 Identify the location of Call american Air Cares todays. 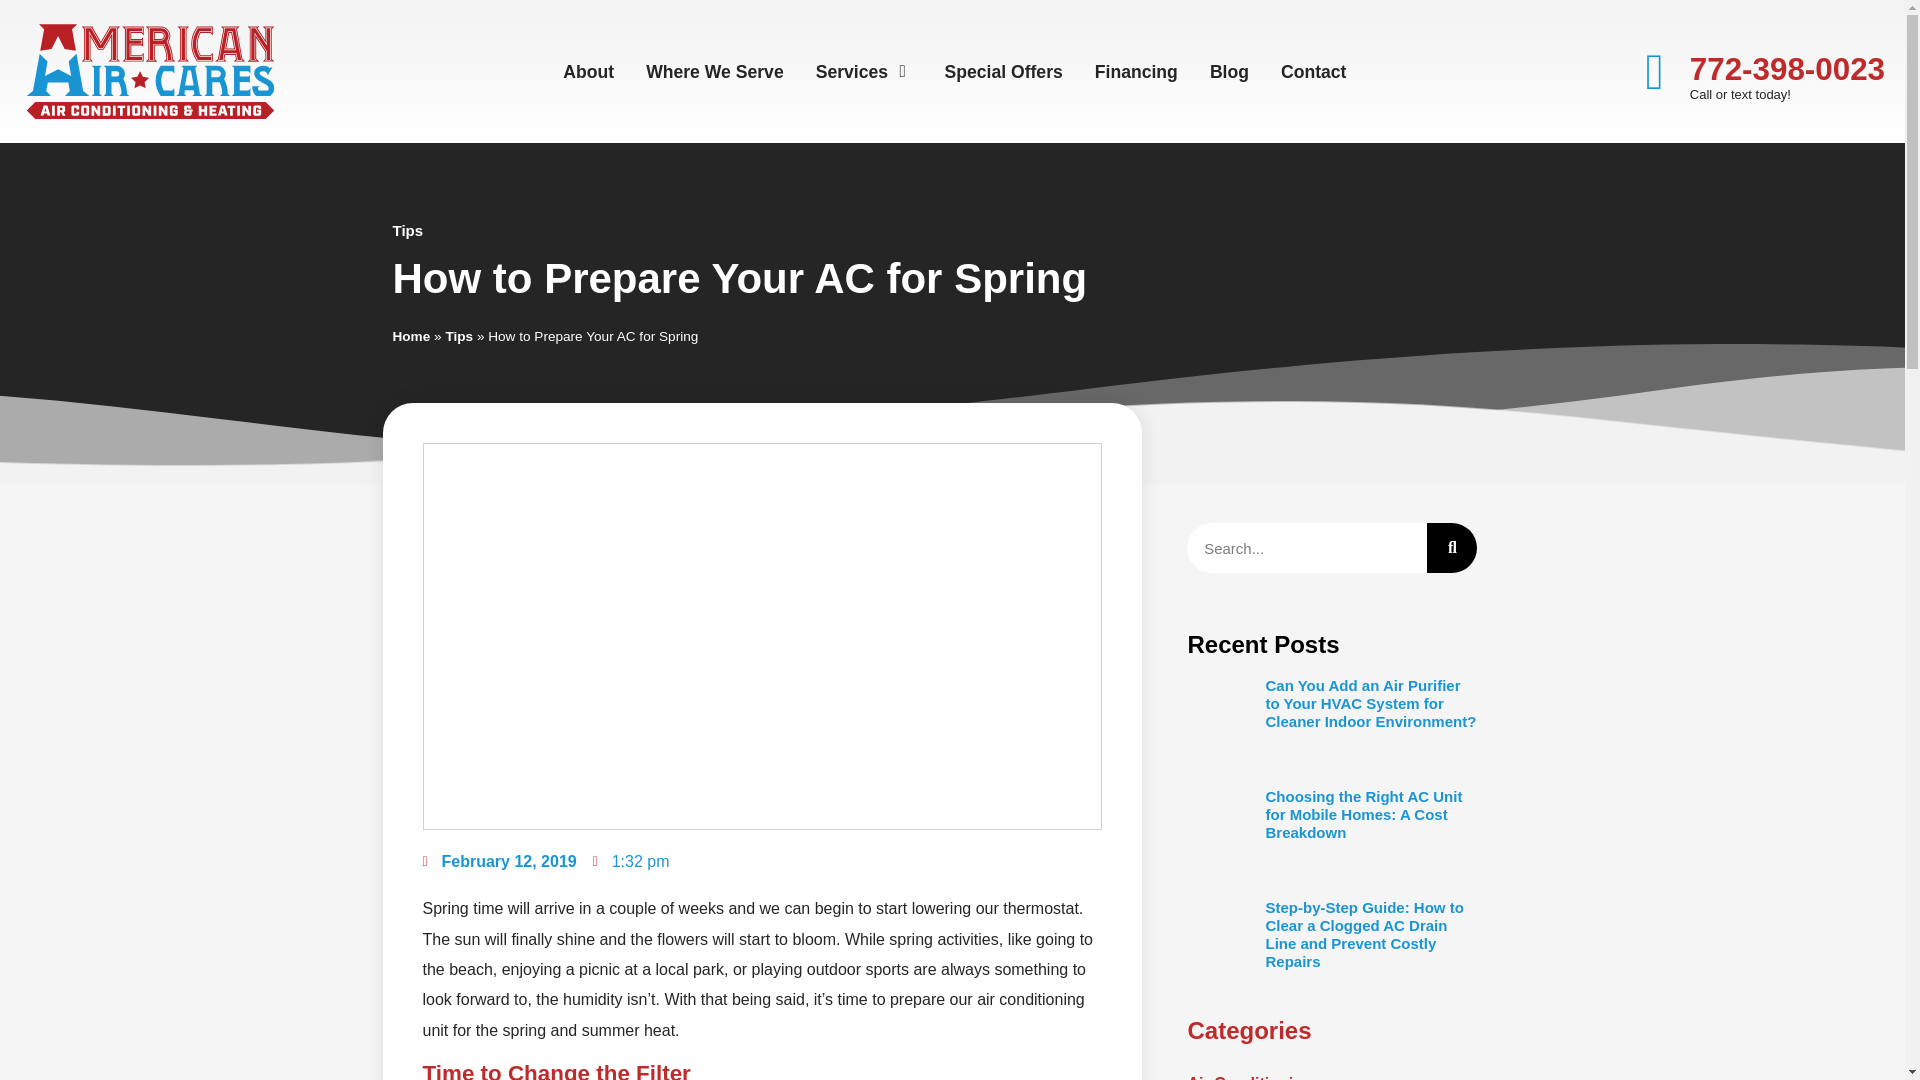
(1787, 69).